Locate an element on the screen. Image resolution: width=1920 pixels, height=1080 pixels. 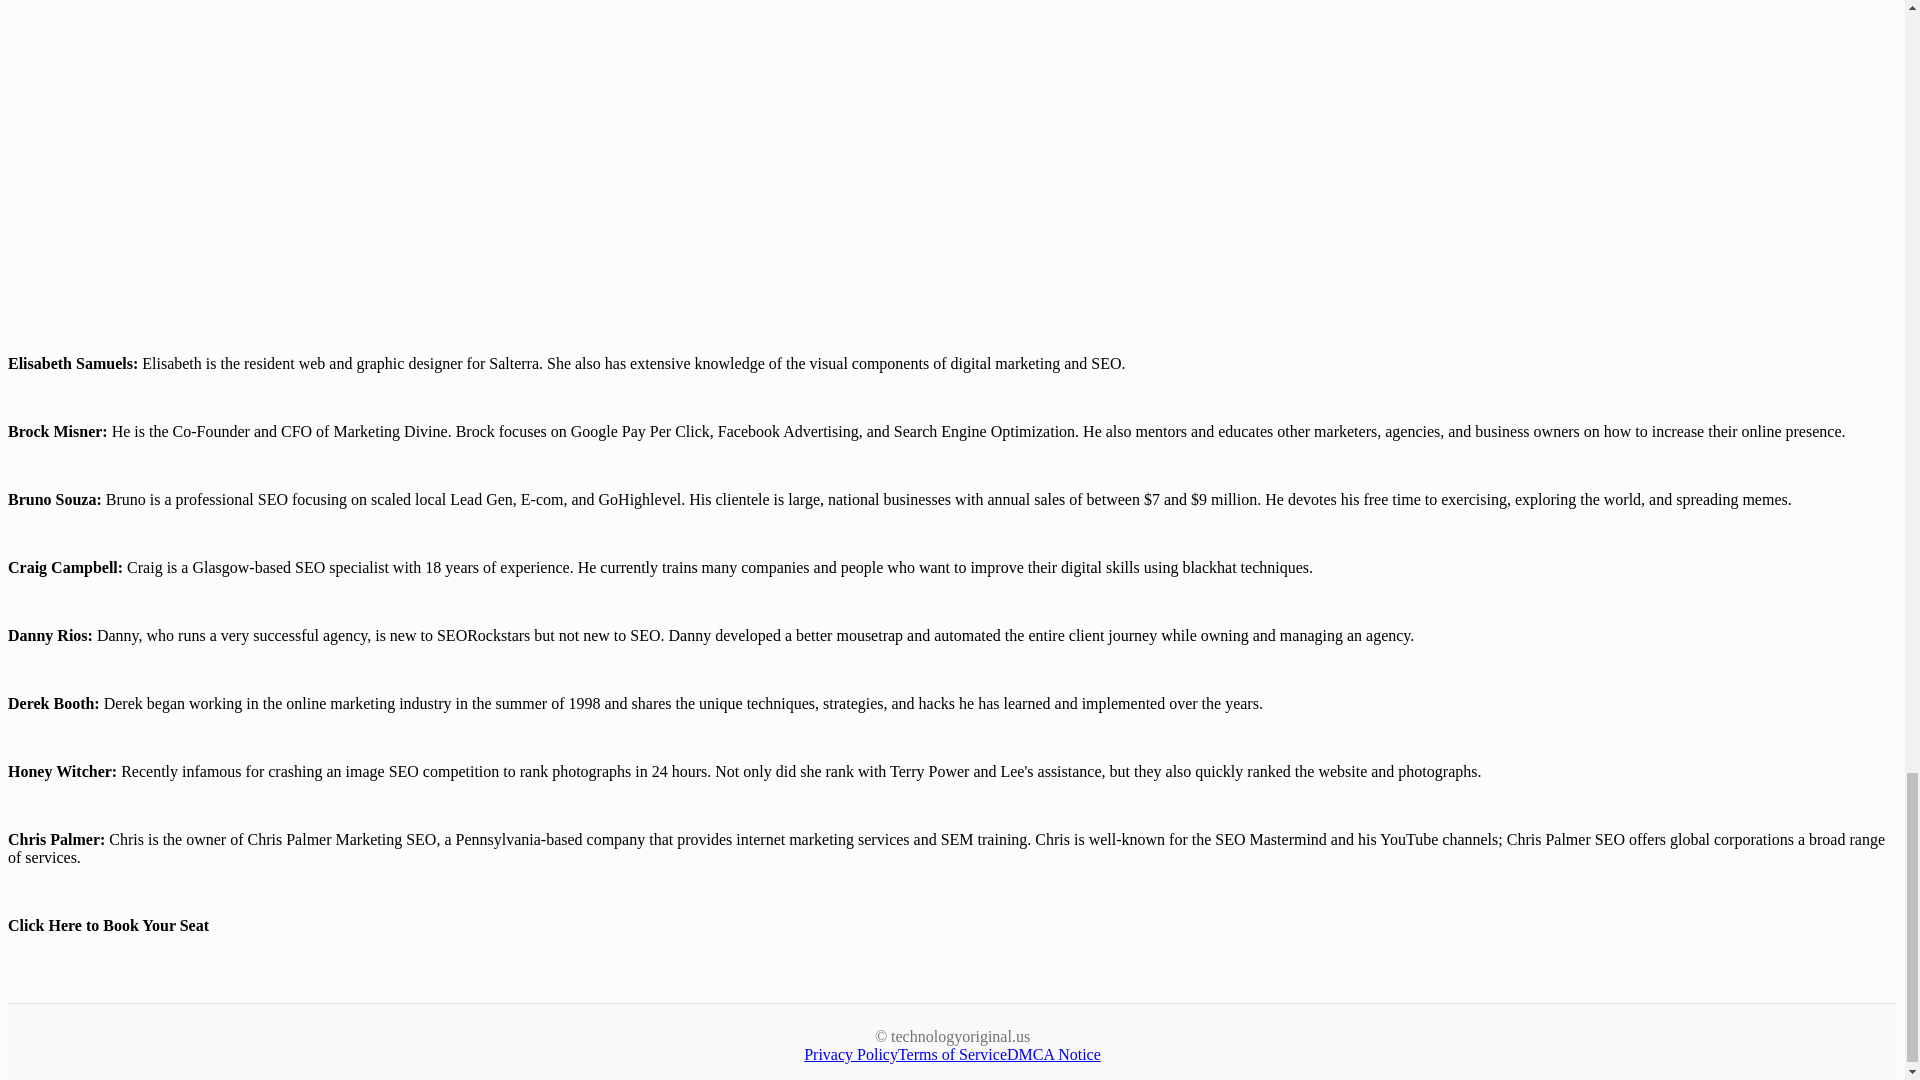
YouTube video player is located at coordinates (288, 150).